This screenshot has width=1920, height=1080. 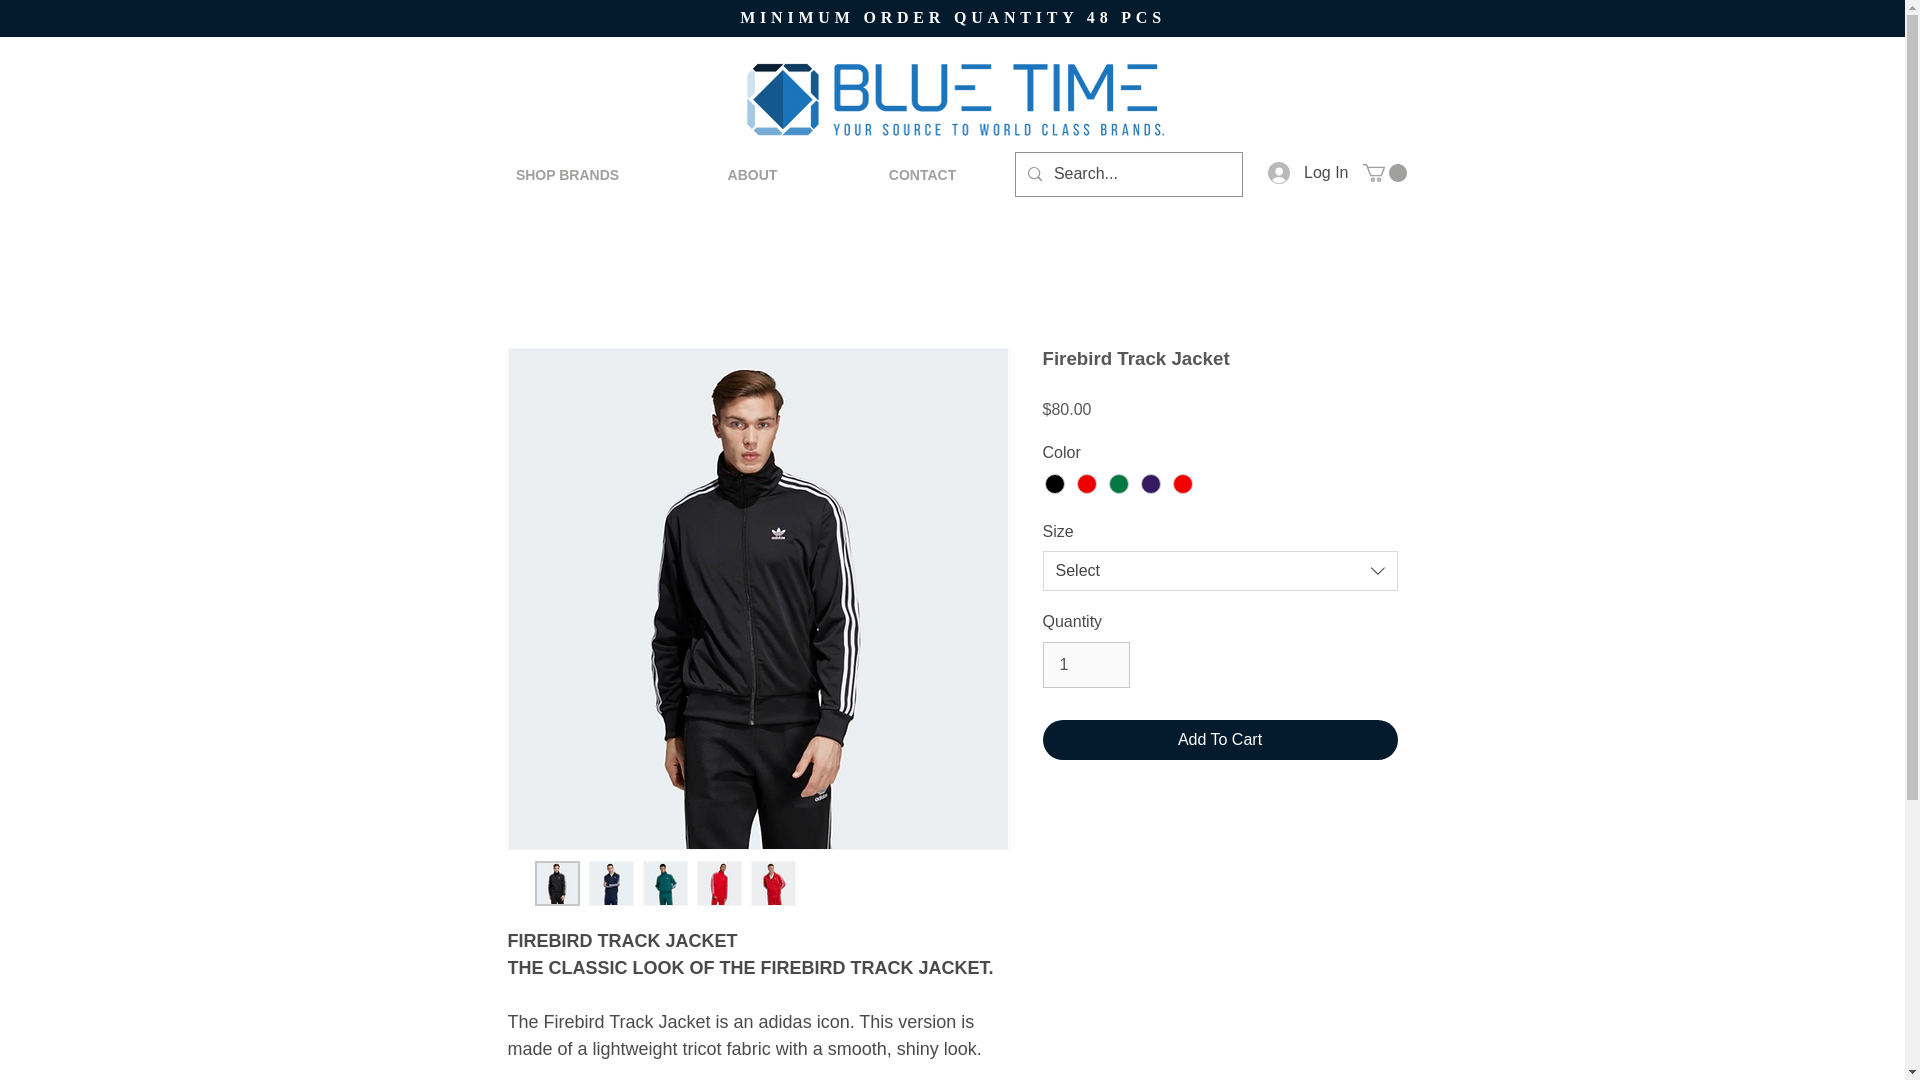 What do you see at coordinates (1220, 740) in the screenshot?
I see `Add To Cart` at bounding box center [1220, 740].